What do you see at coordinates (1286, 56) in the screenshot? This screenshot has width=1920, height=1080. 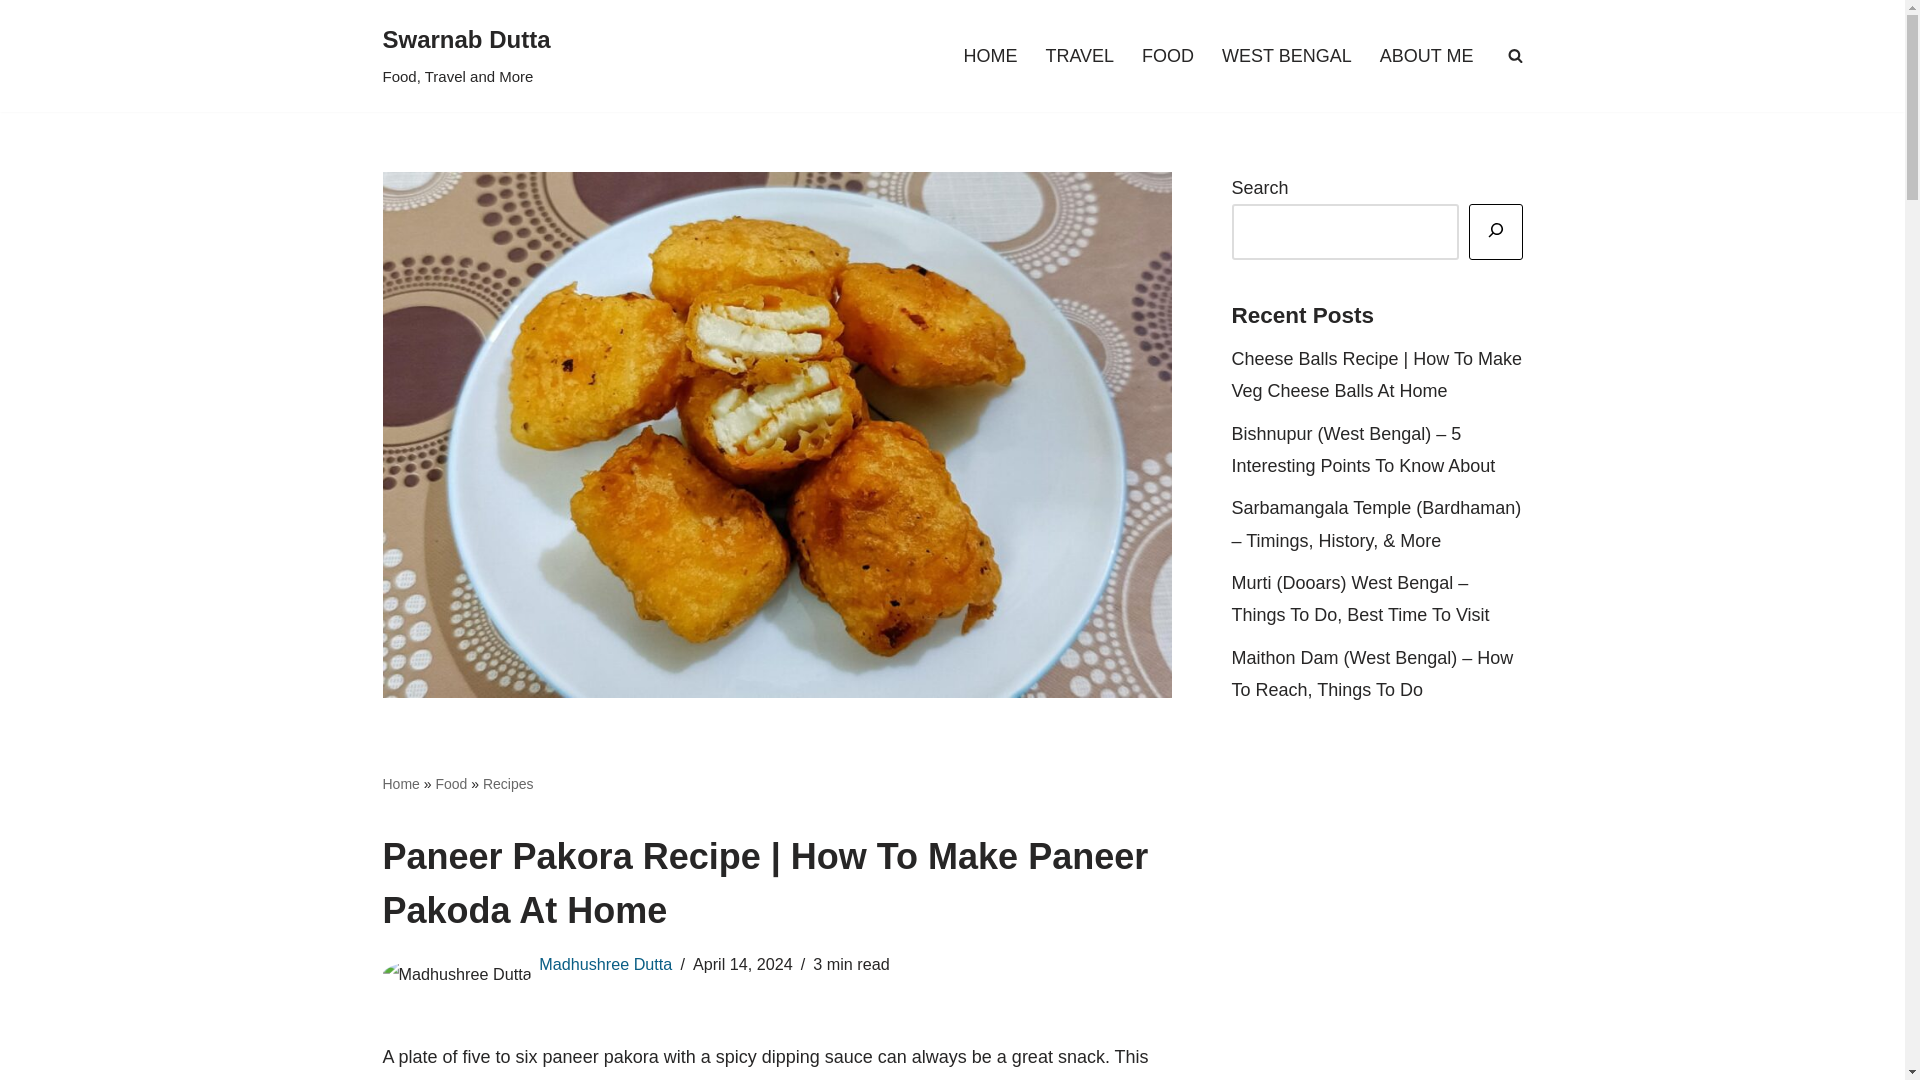 I see `WEST BENGAL` at bounding box center [1286, 56].